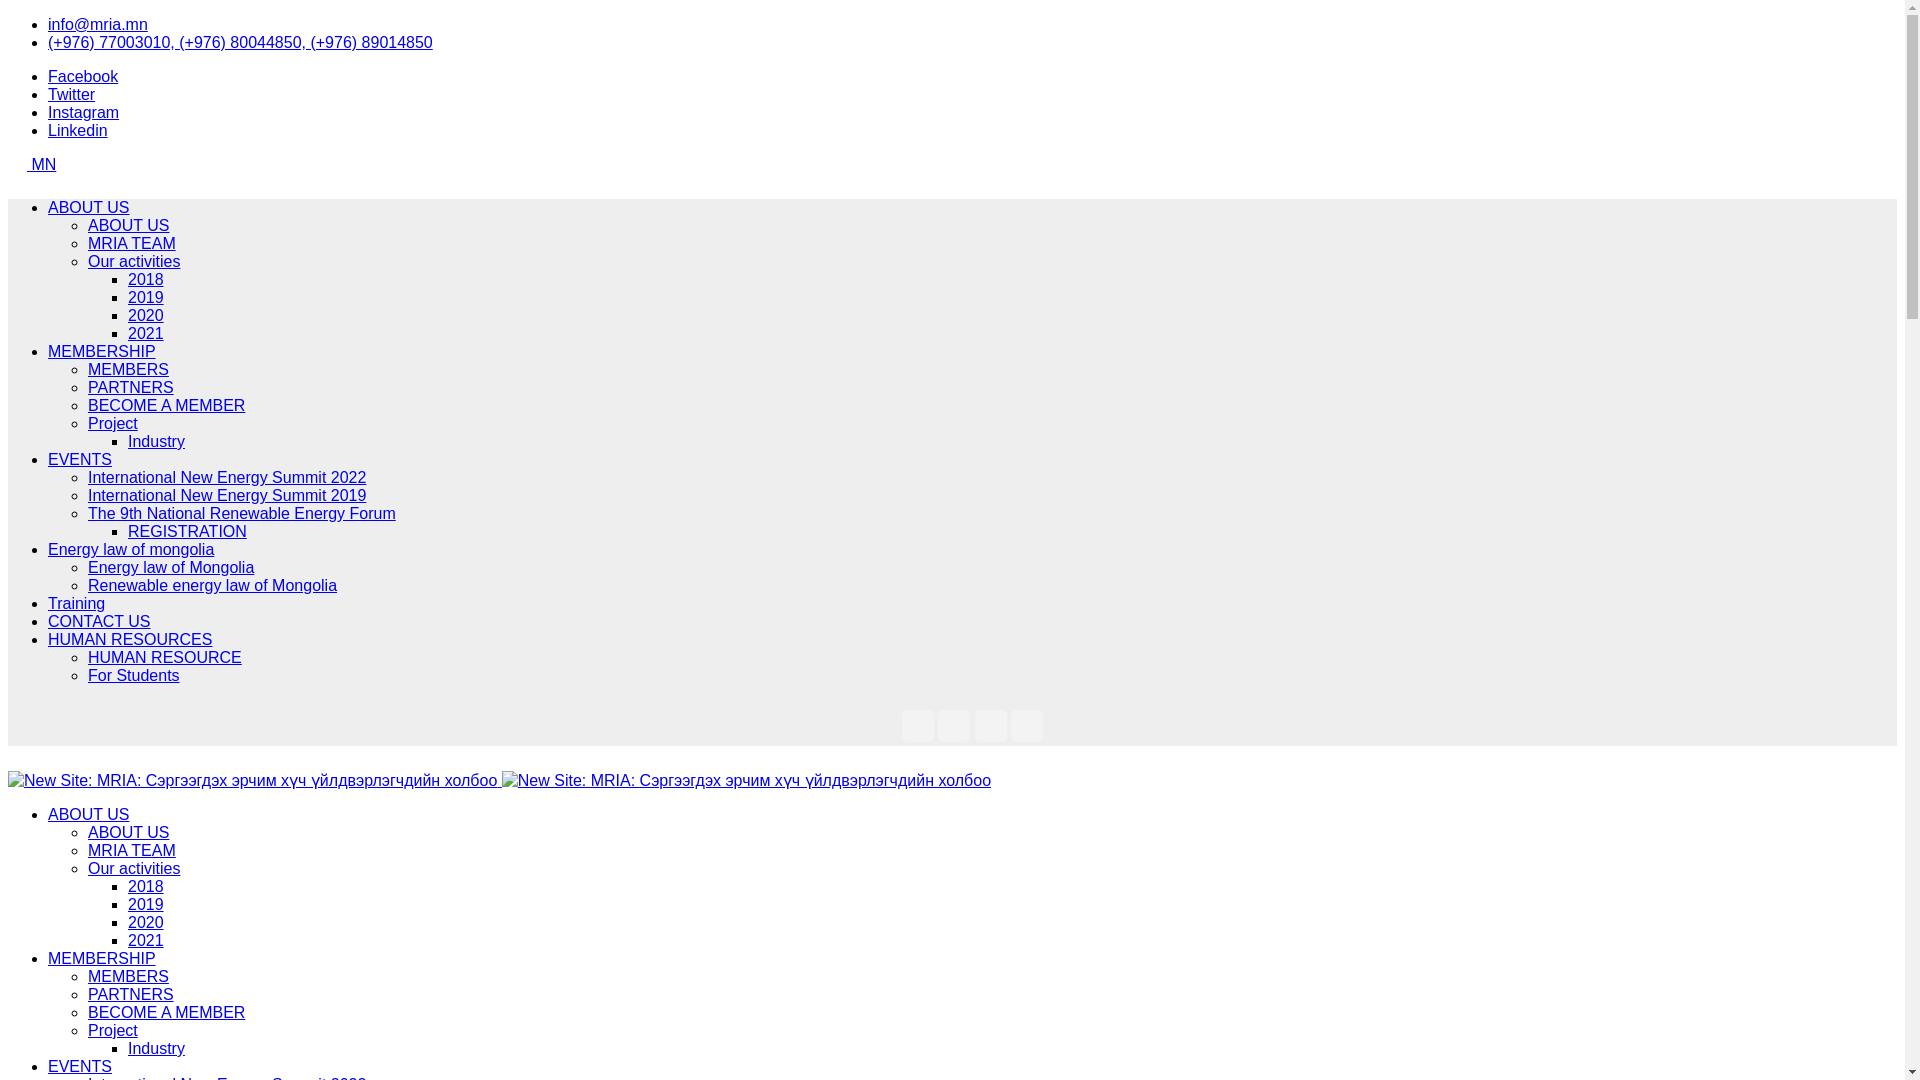  I want to click on Twitter, so click(71, 94).